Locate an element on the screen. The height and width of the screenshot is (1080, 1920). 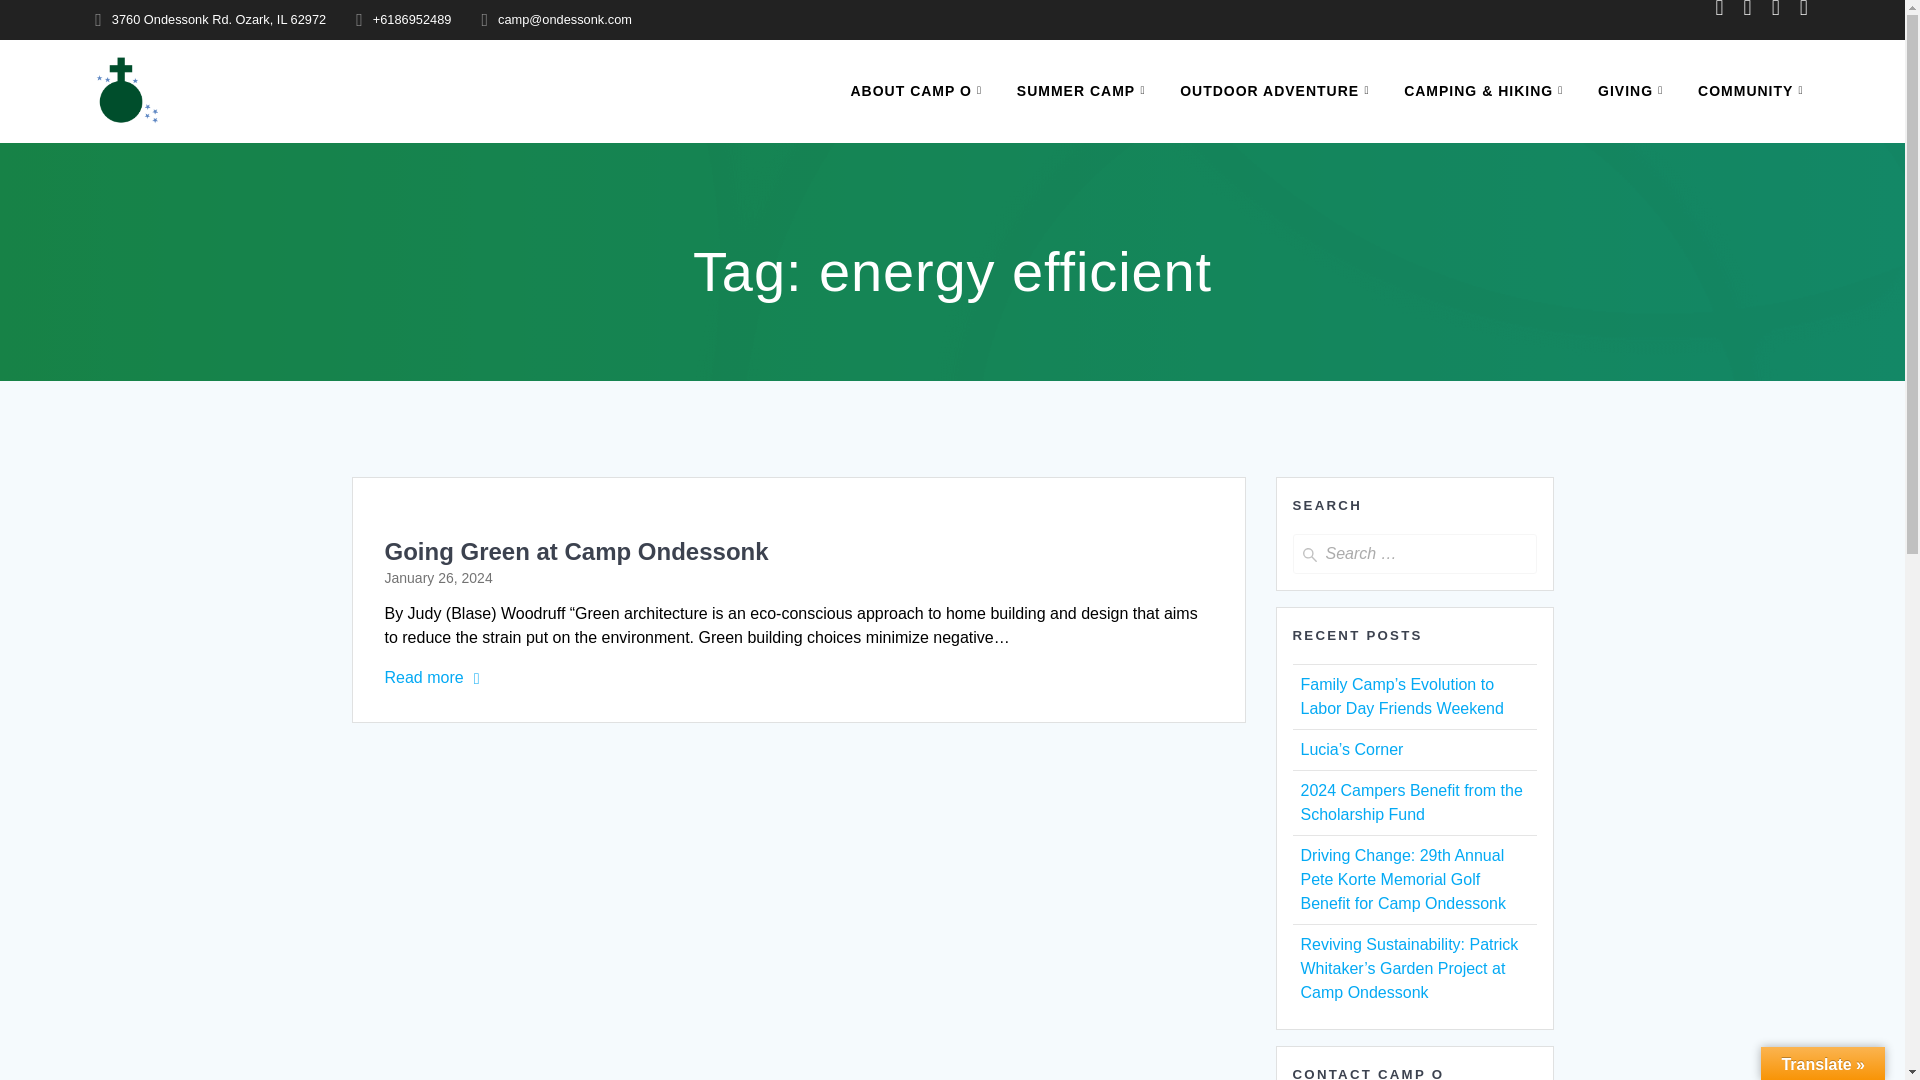
SUMMER CAMP is located at coordinates (1085, 90).